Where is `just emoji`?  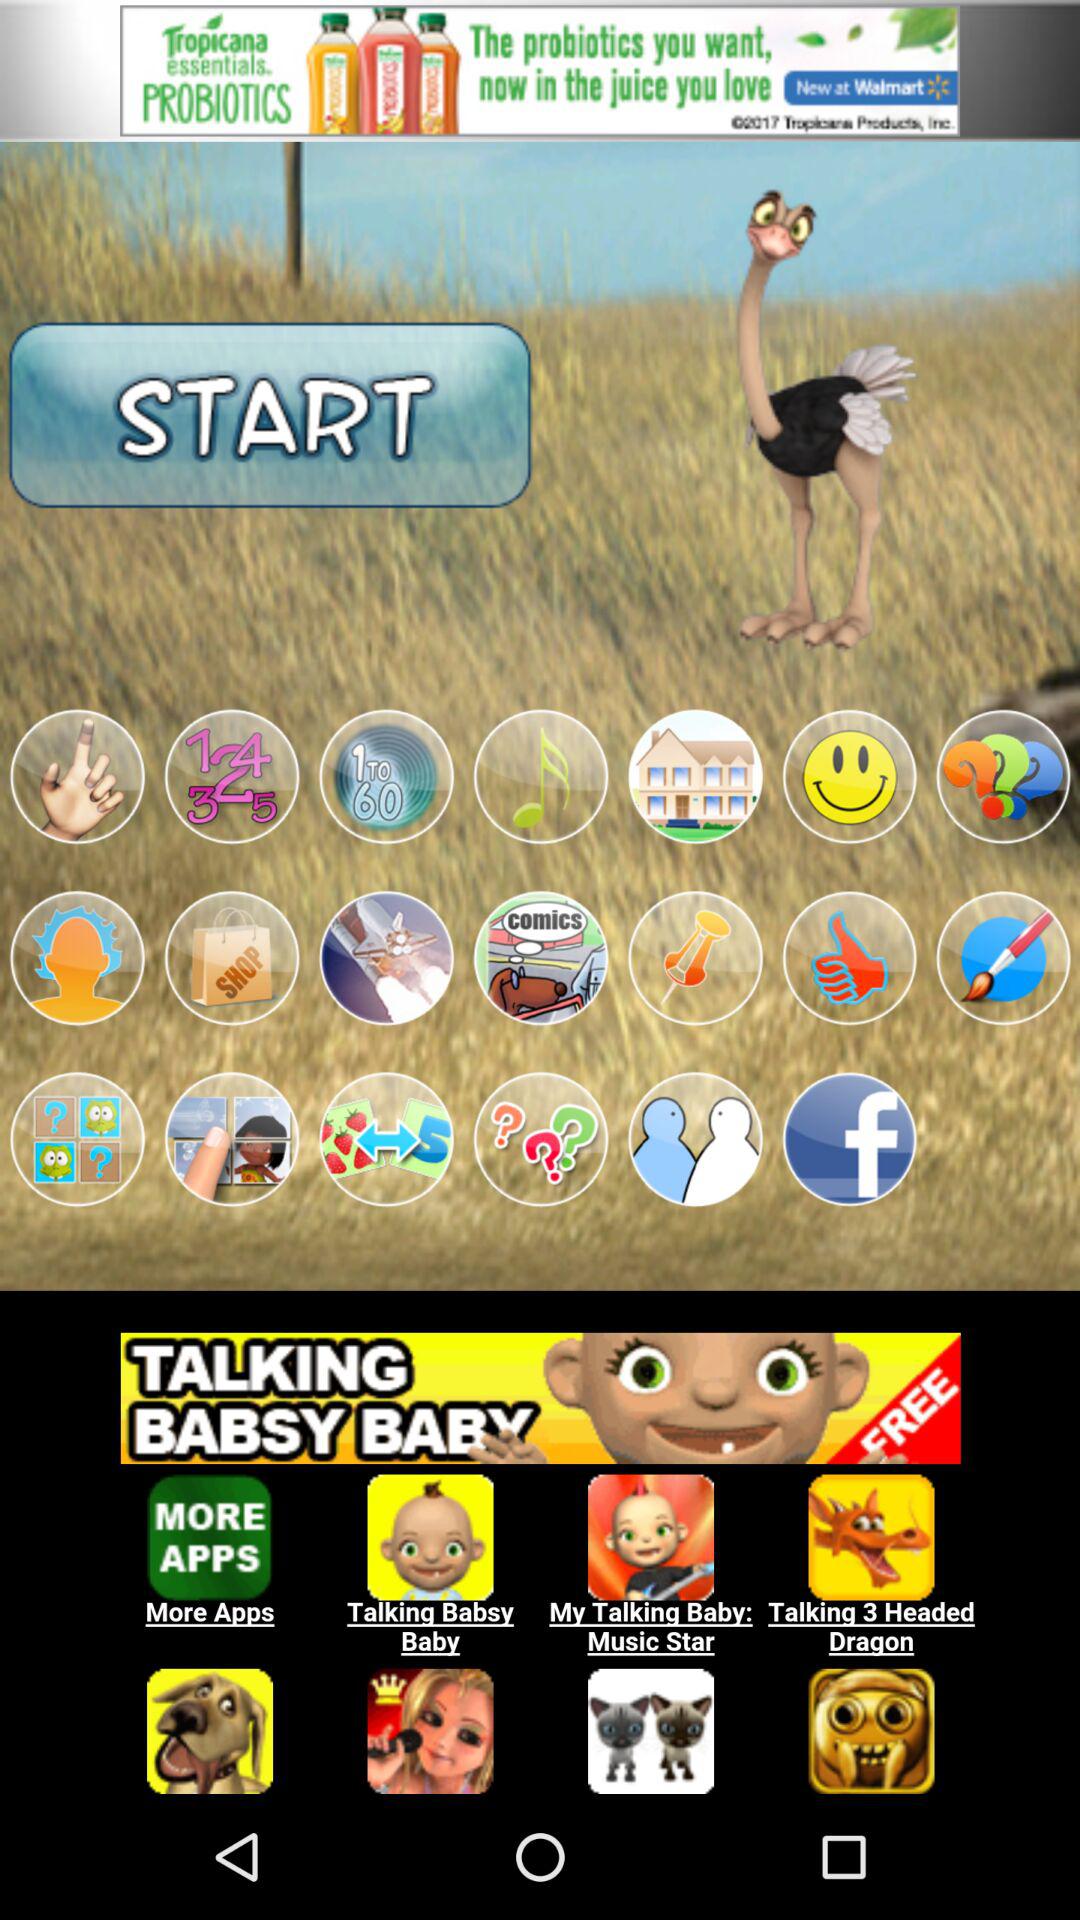
just emoji is located at coordinates (77, 776).